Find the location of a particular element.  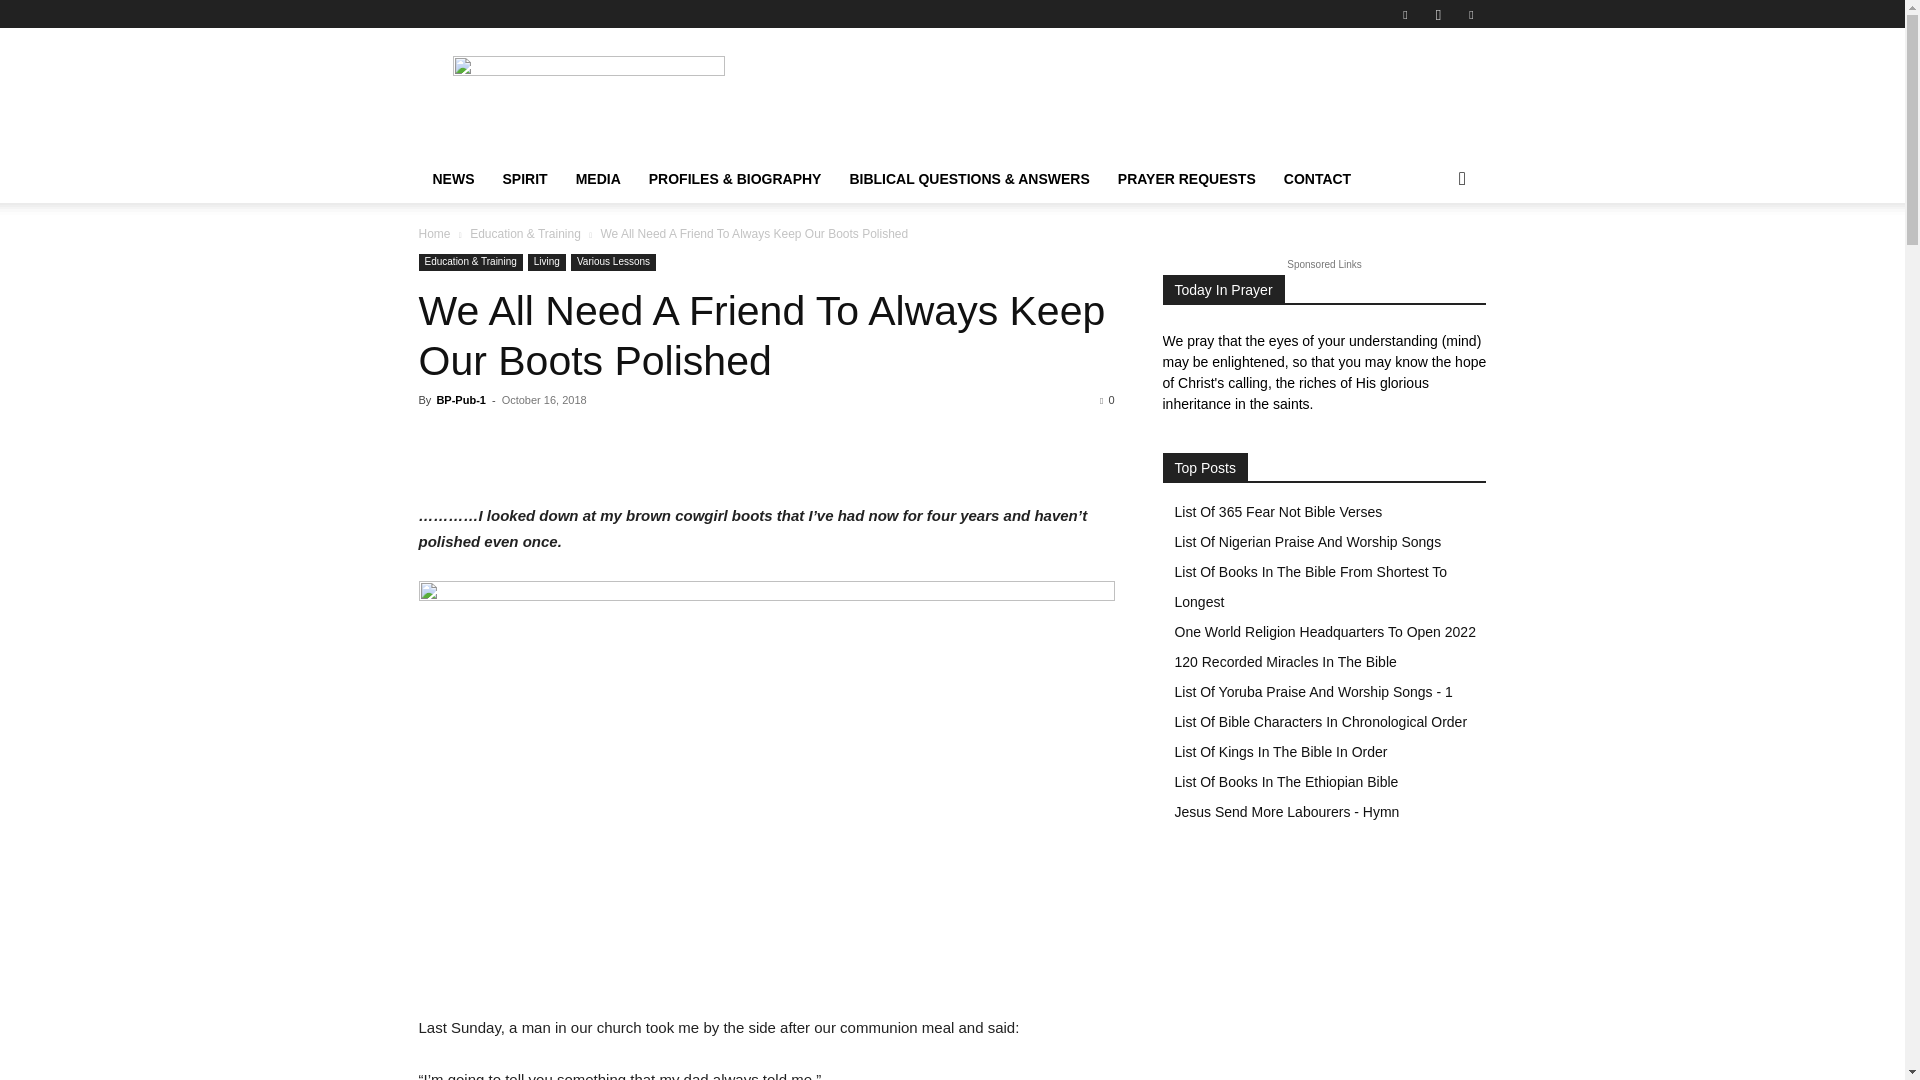

Facebook is located at coordinates (1405, 14).